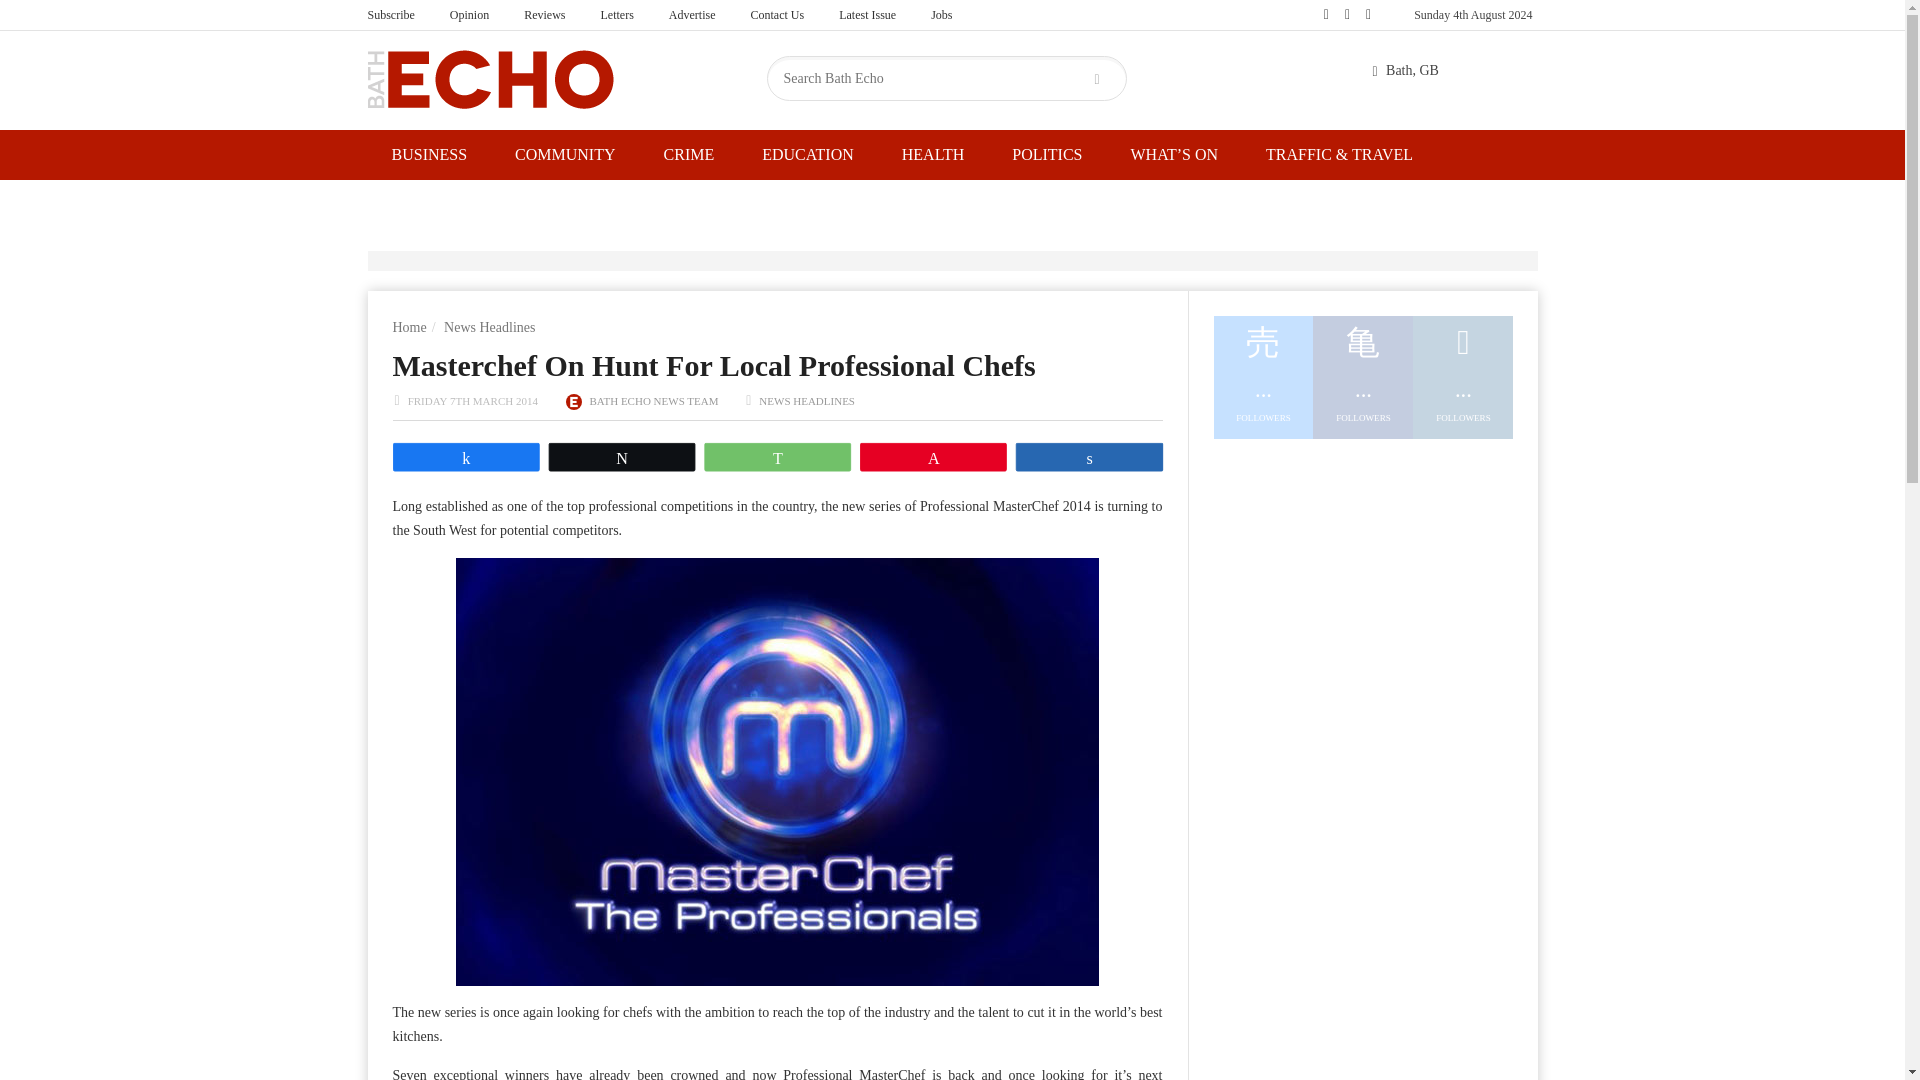  I want to click on NEWS HEADLINES, so click(806, 401).